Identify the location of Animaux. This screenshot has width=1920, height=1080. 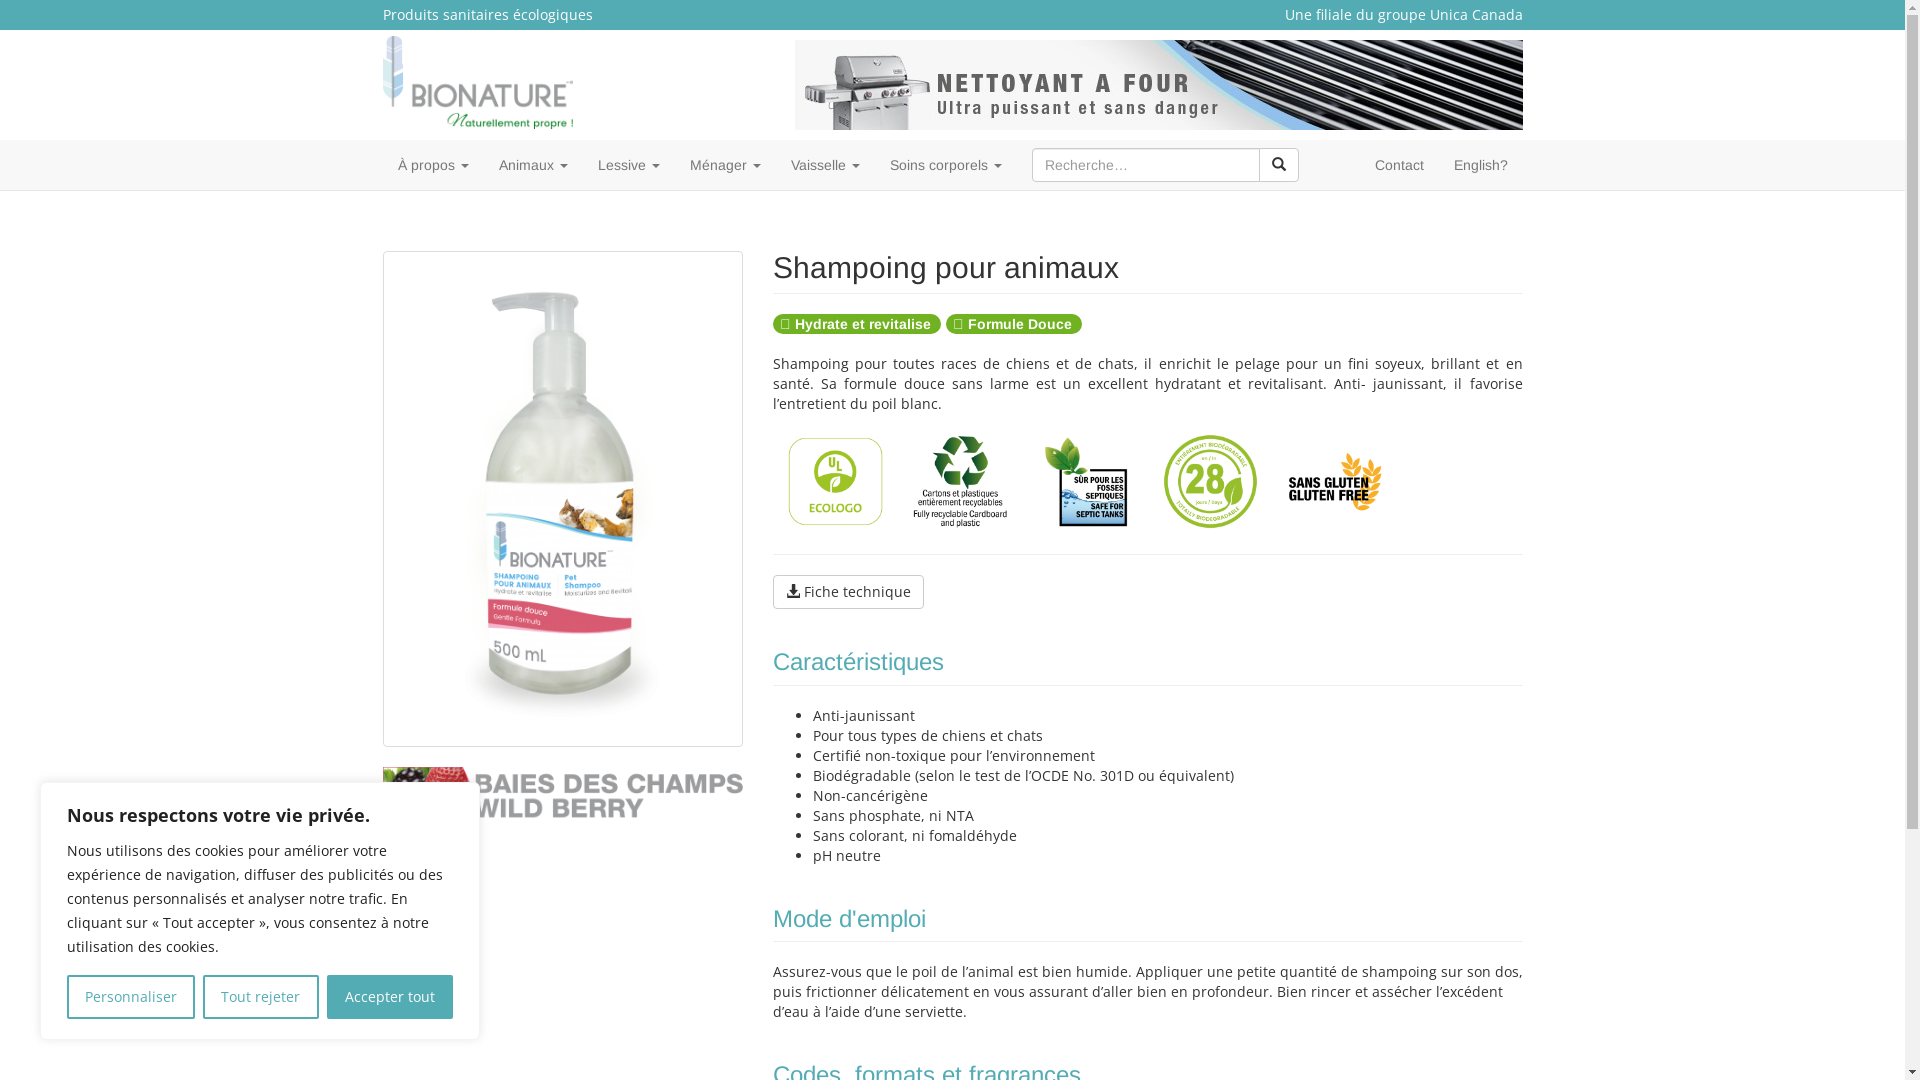
(534, 165).